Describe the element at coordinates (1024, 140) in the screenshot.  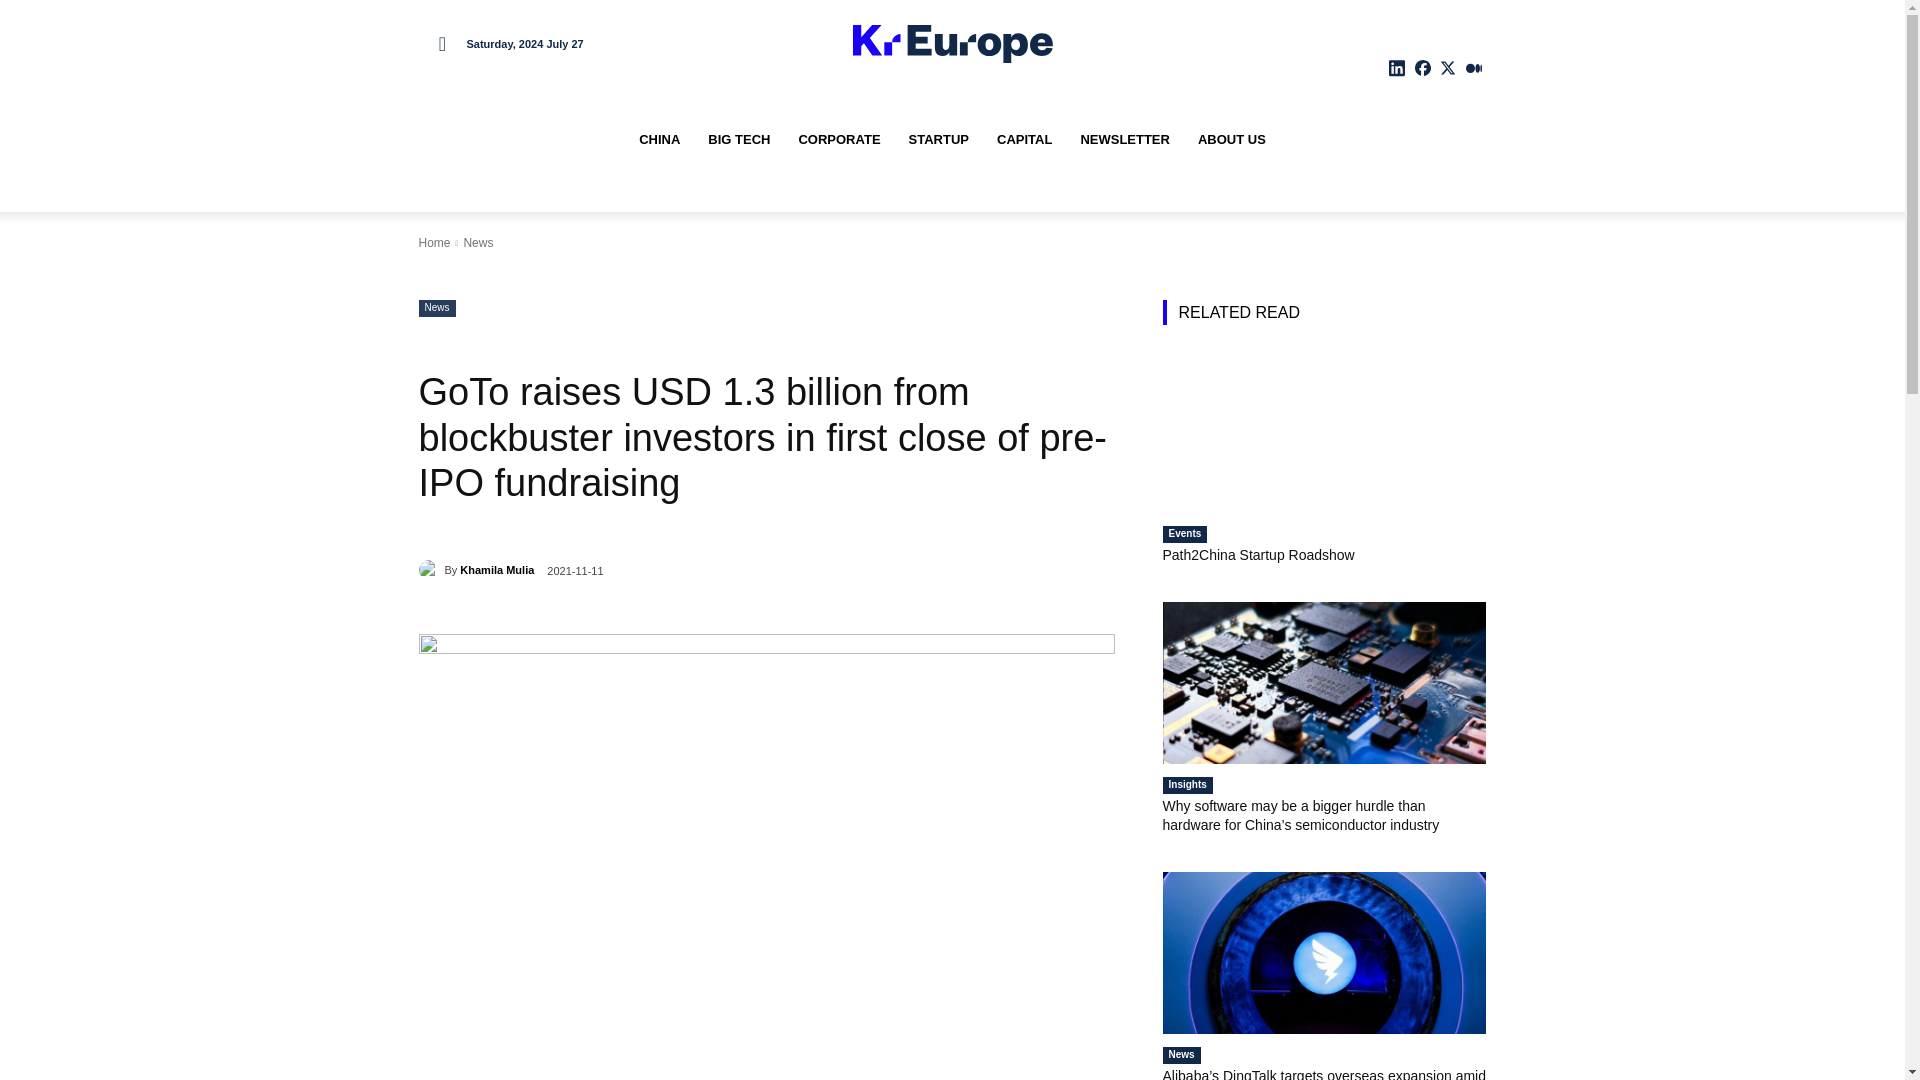
I see `CAPITAL` at that location.